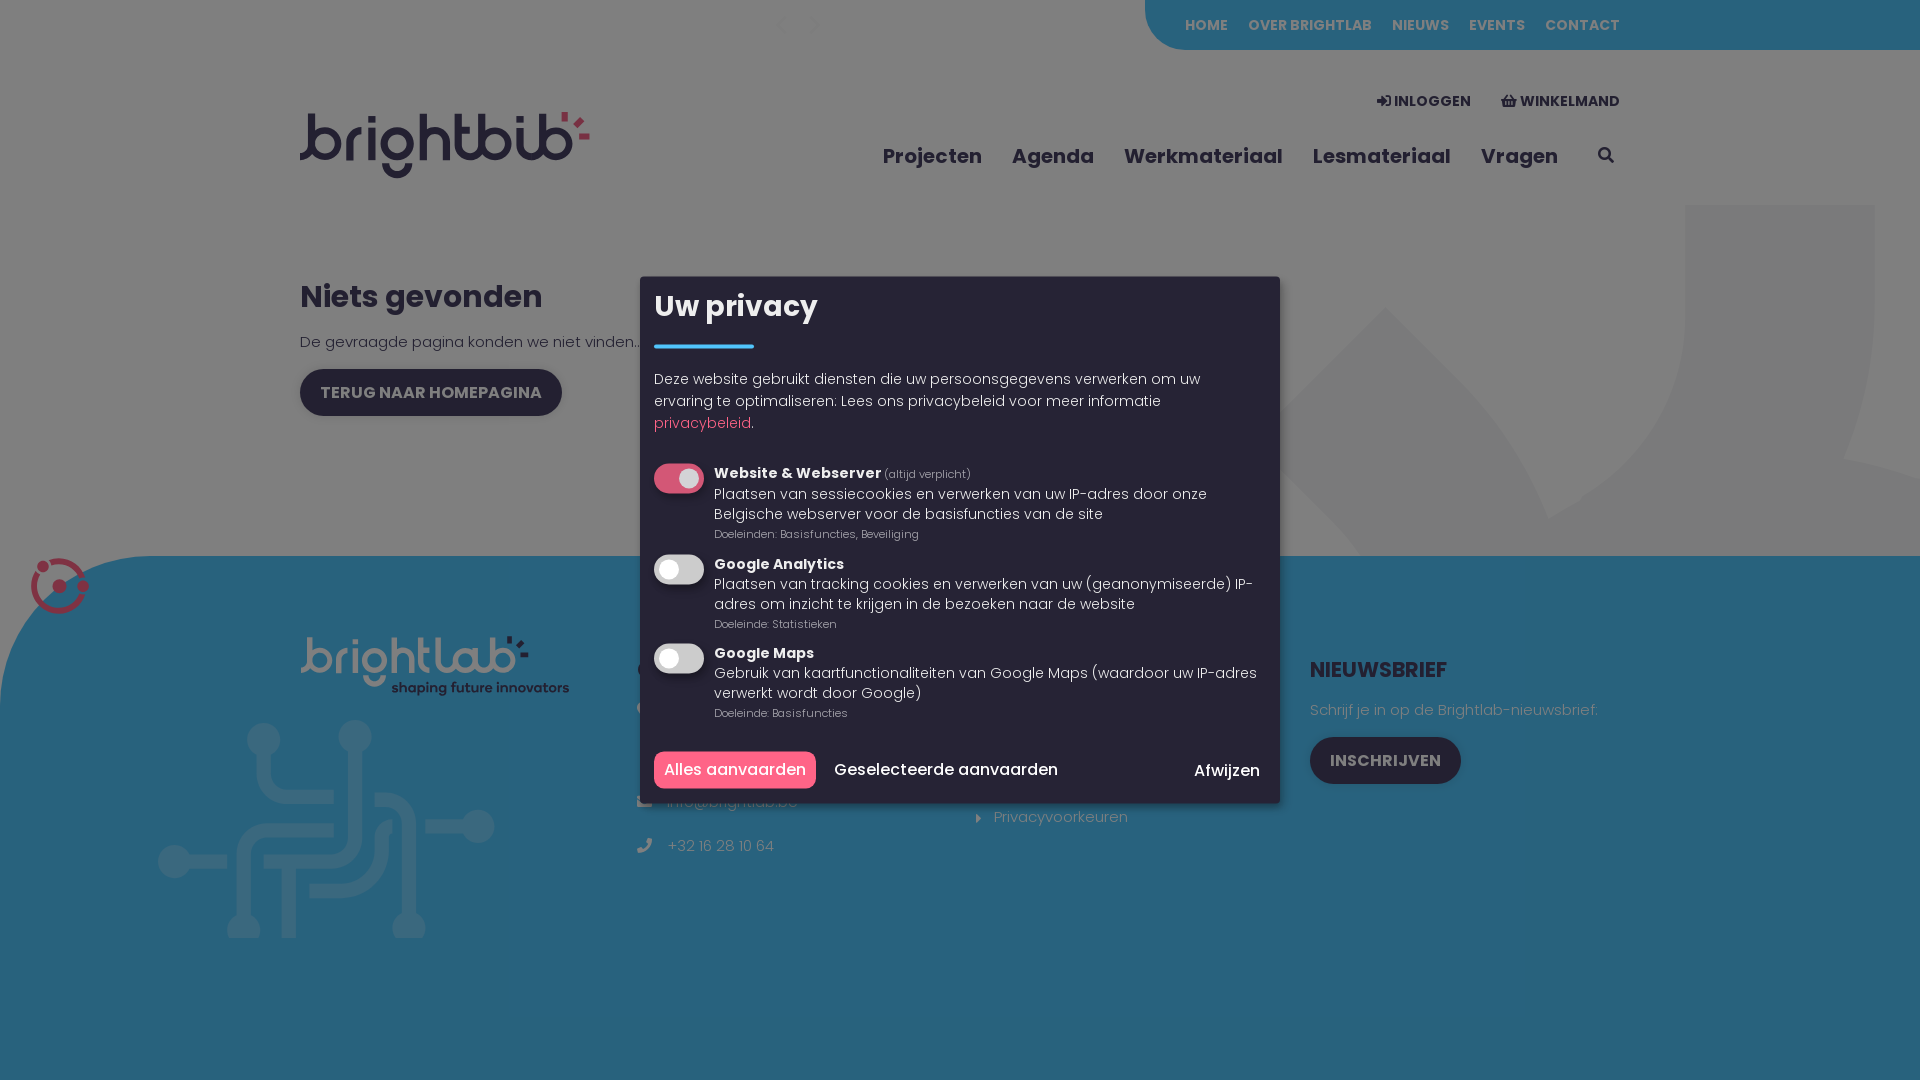  What do you see at coordinates (1382, 156) in the screenshot?
I see `Lesmateriaal` at bounding box center [1382, 156].